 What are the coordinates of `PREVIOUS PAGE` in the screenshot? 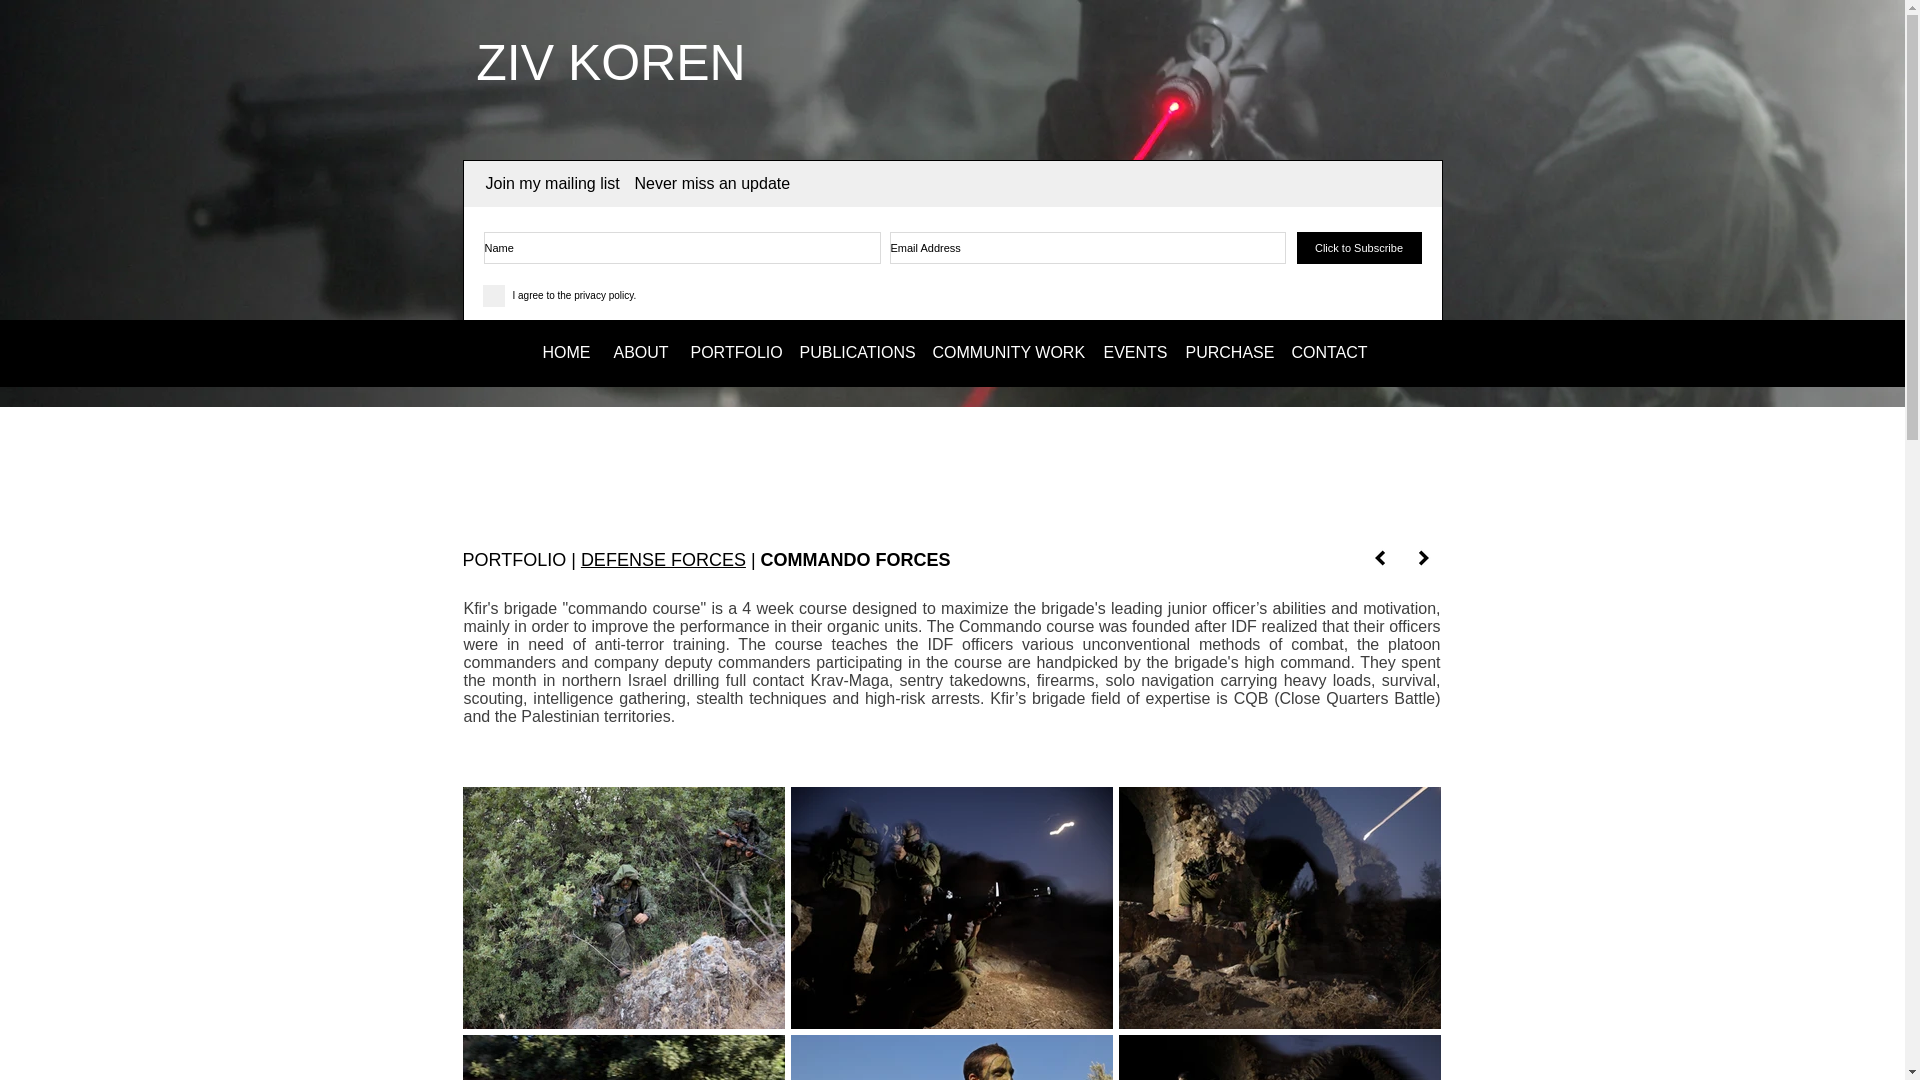 It's located at (1378, 558).